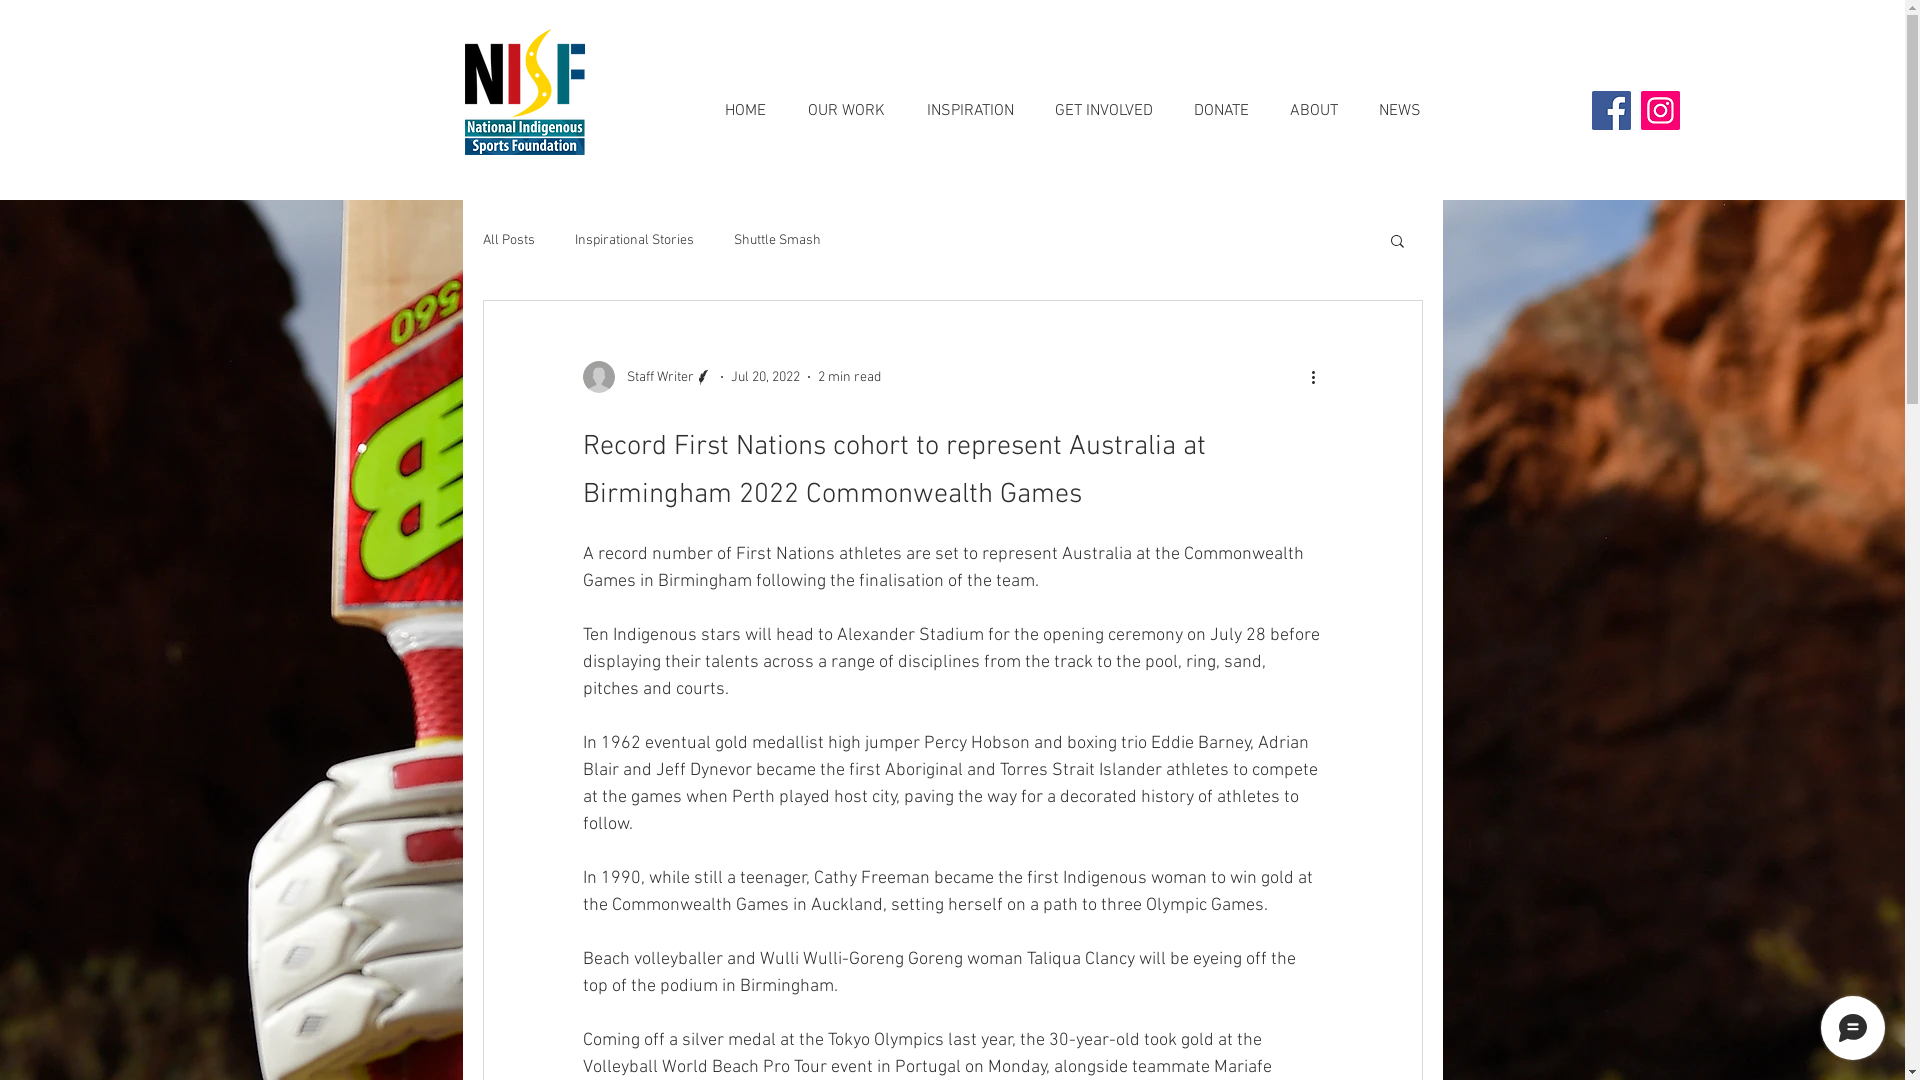 This screenshot has height=1080, width=1920. I want to click on All Posts, so click(508, 240).